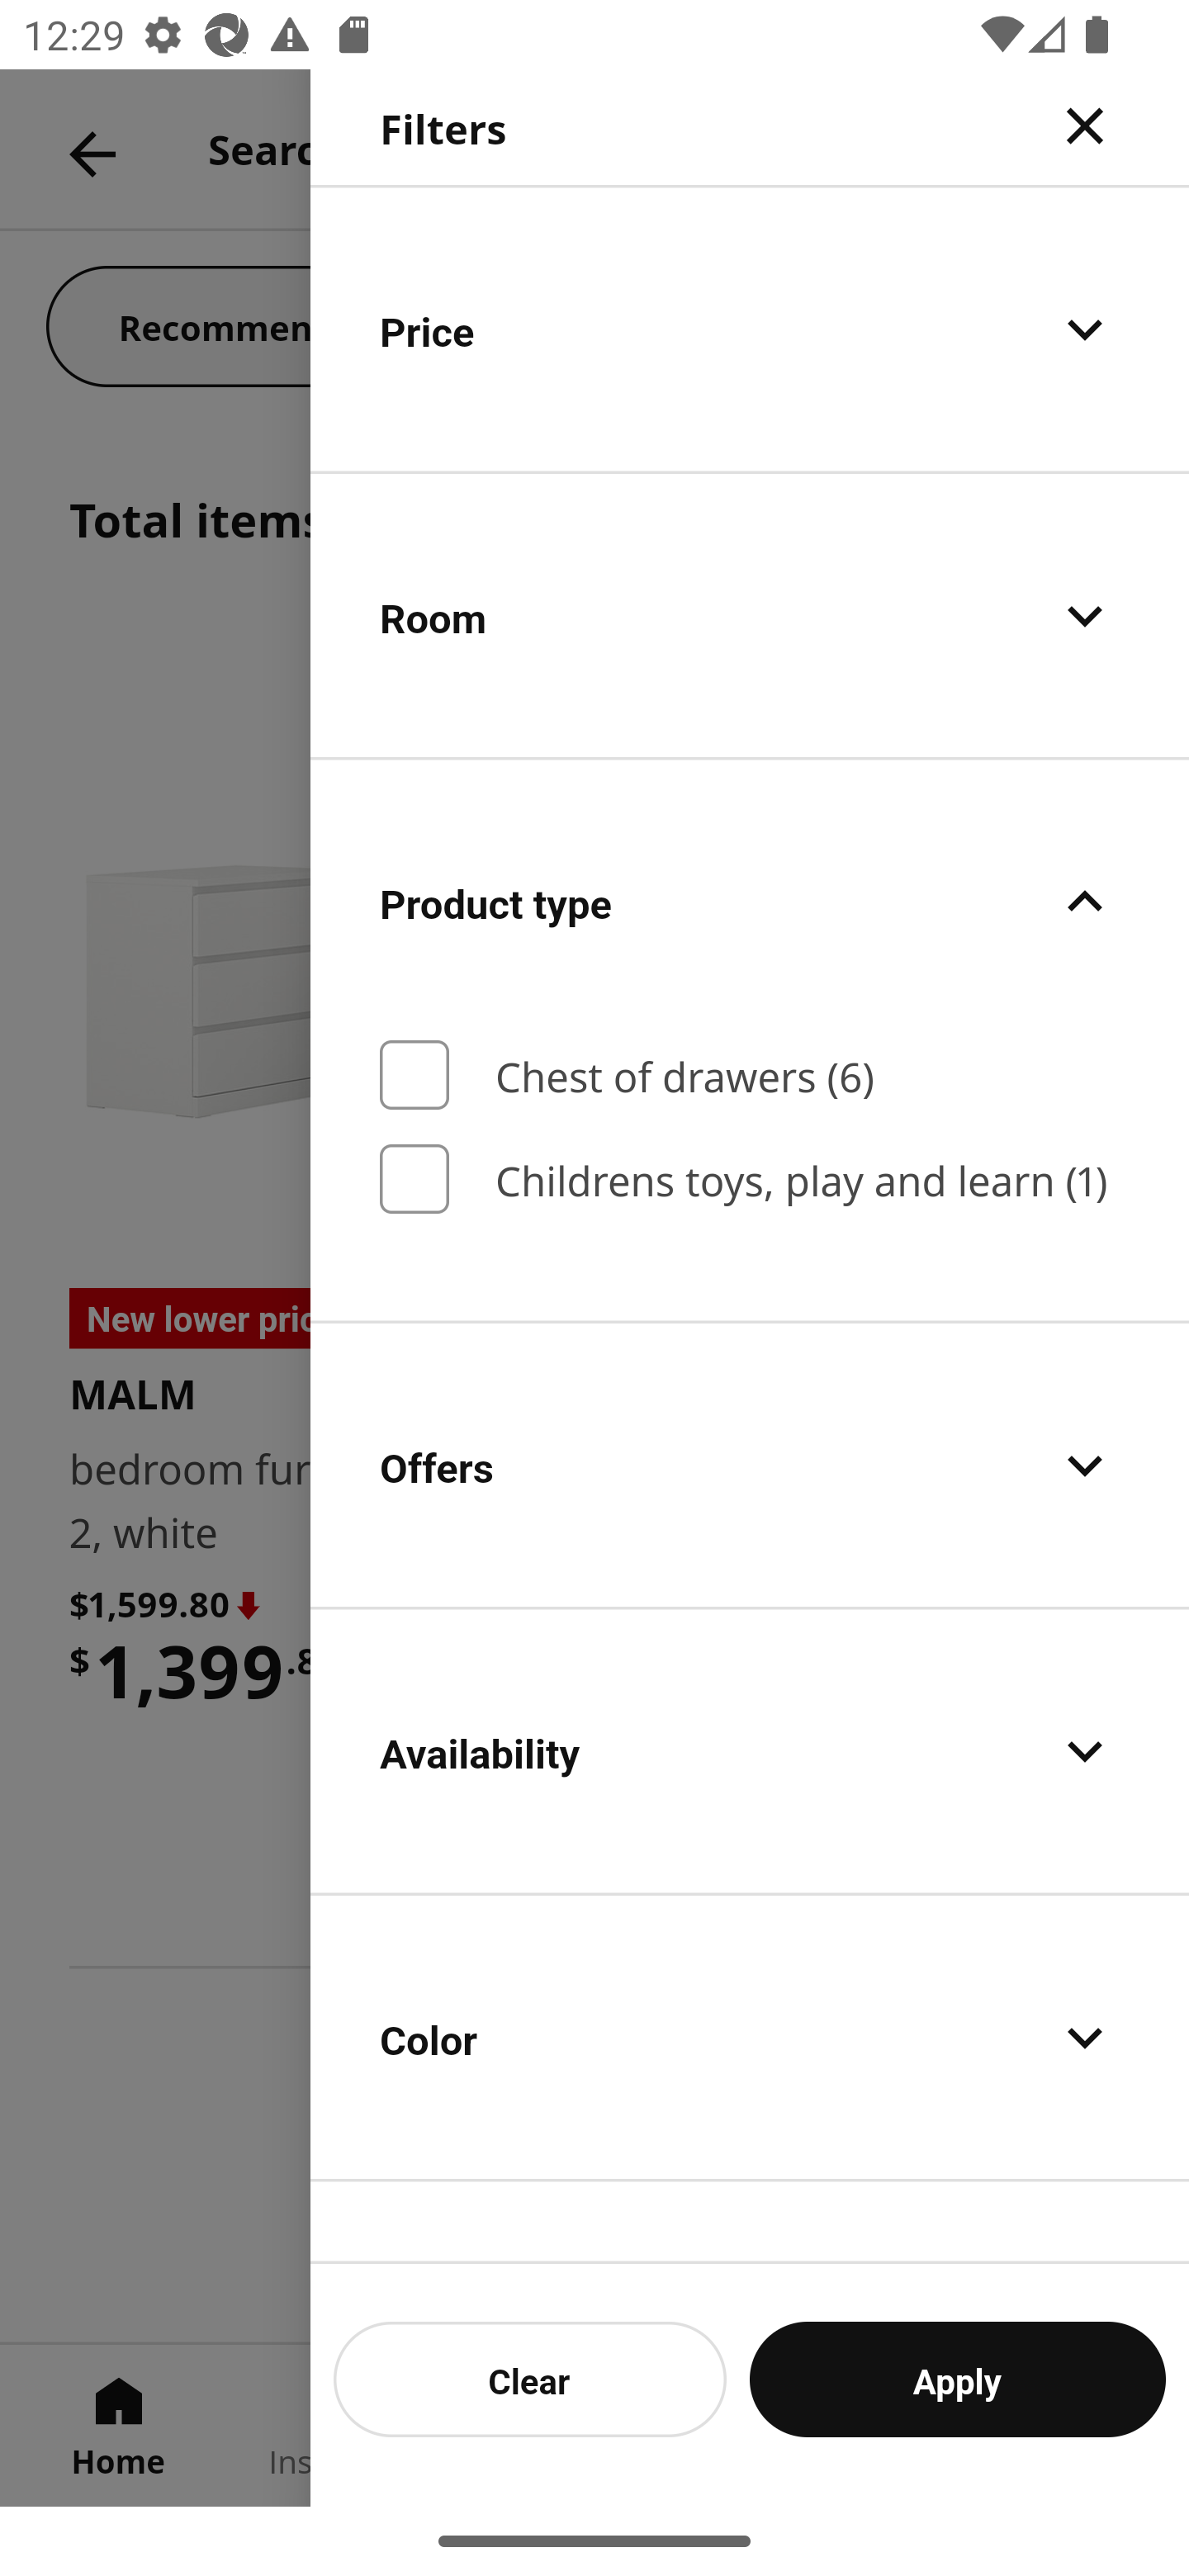 The image size is (1189, 2576). What do you see at coordinates (750, 902) in the screenshot?
I see `Product type` at bounding box center [750, 902].